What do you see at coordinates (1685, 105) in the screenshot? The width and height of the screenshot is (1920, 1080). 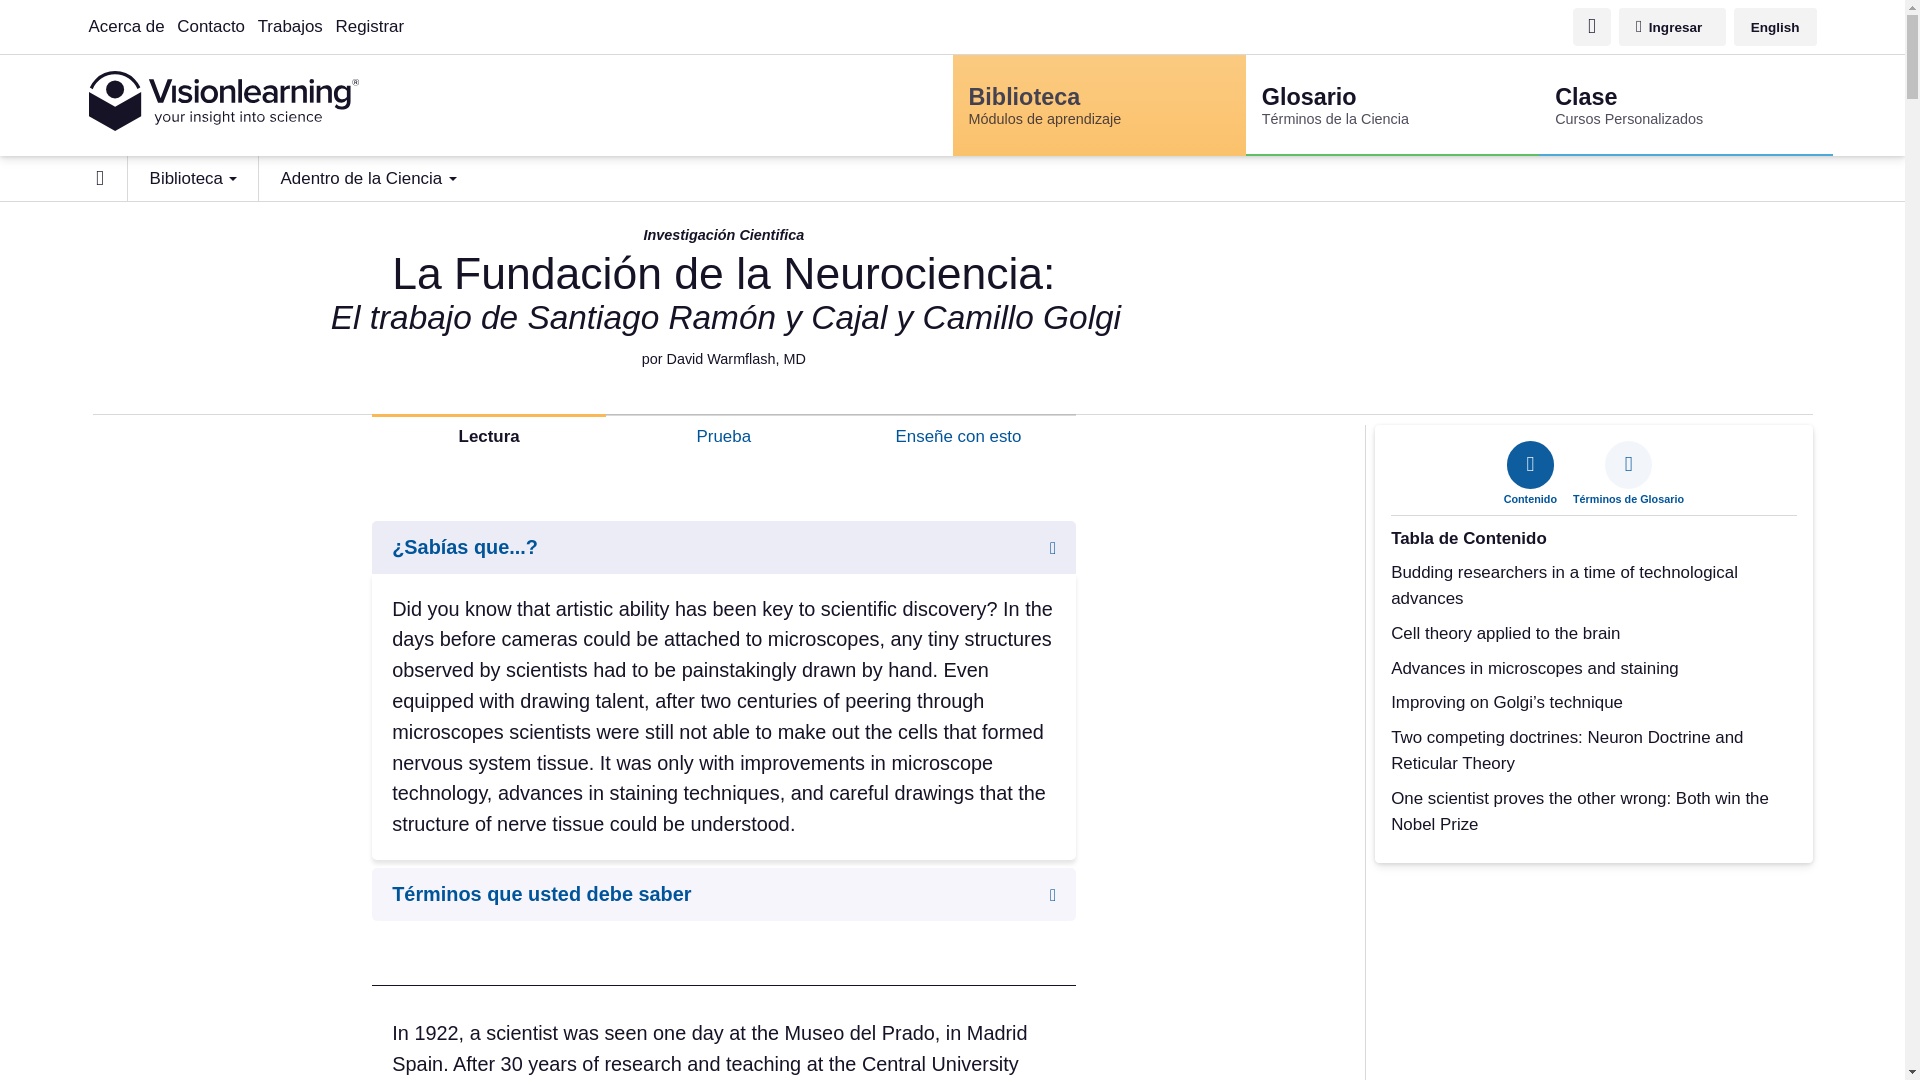 I see `English` at bounding box center [1685, 105].